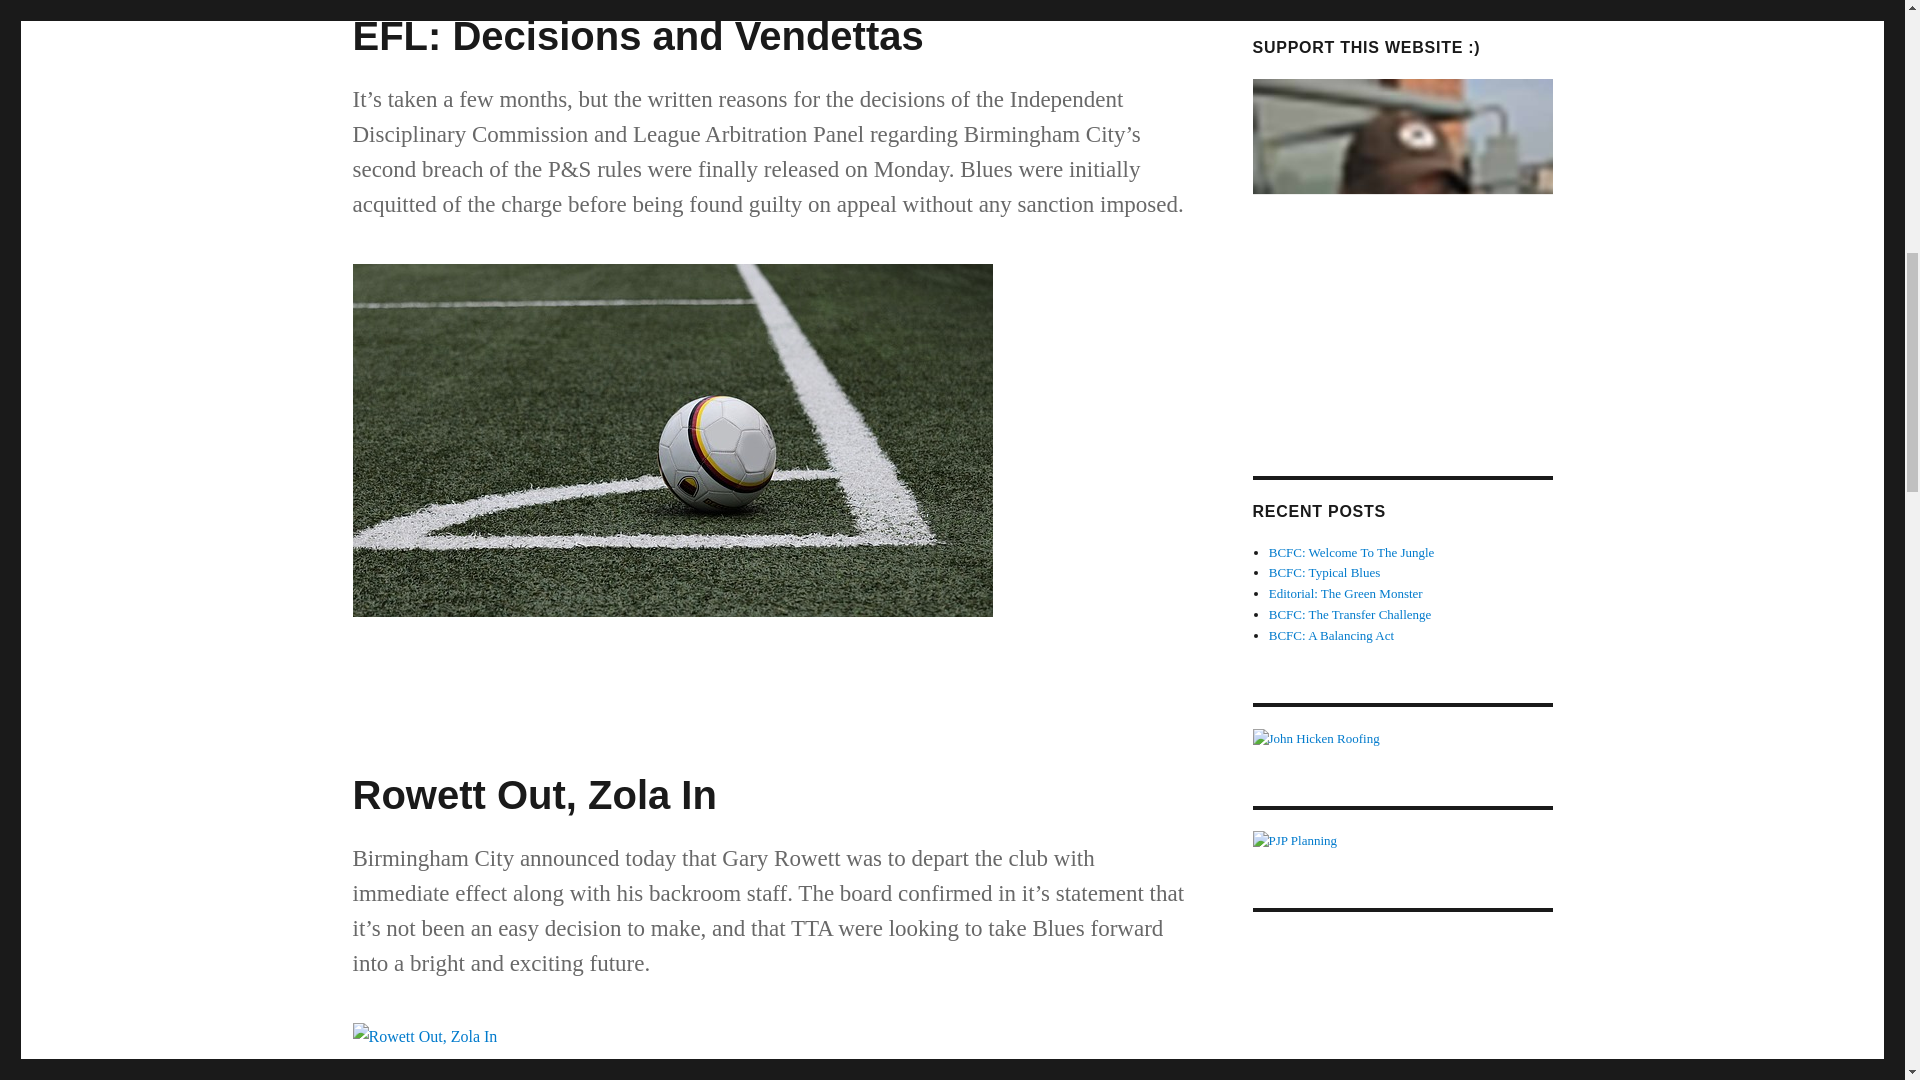  I want to click on Editorial: The Green Monster, so click(1346, 593).